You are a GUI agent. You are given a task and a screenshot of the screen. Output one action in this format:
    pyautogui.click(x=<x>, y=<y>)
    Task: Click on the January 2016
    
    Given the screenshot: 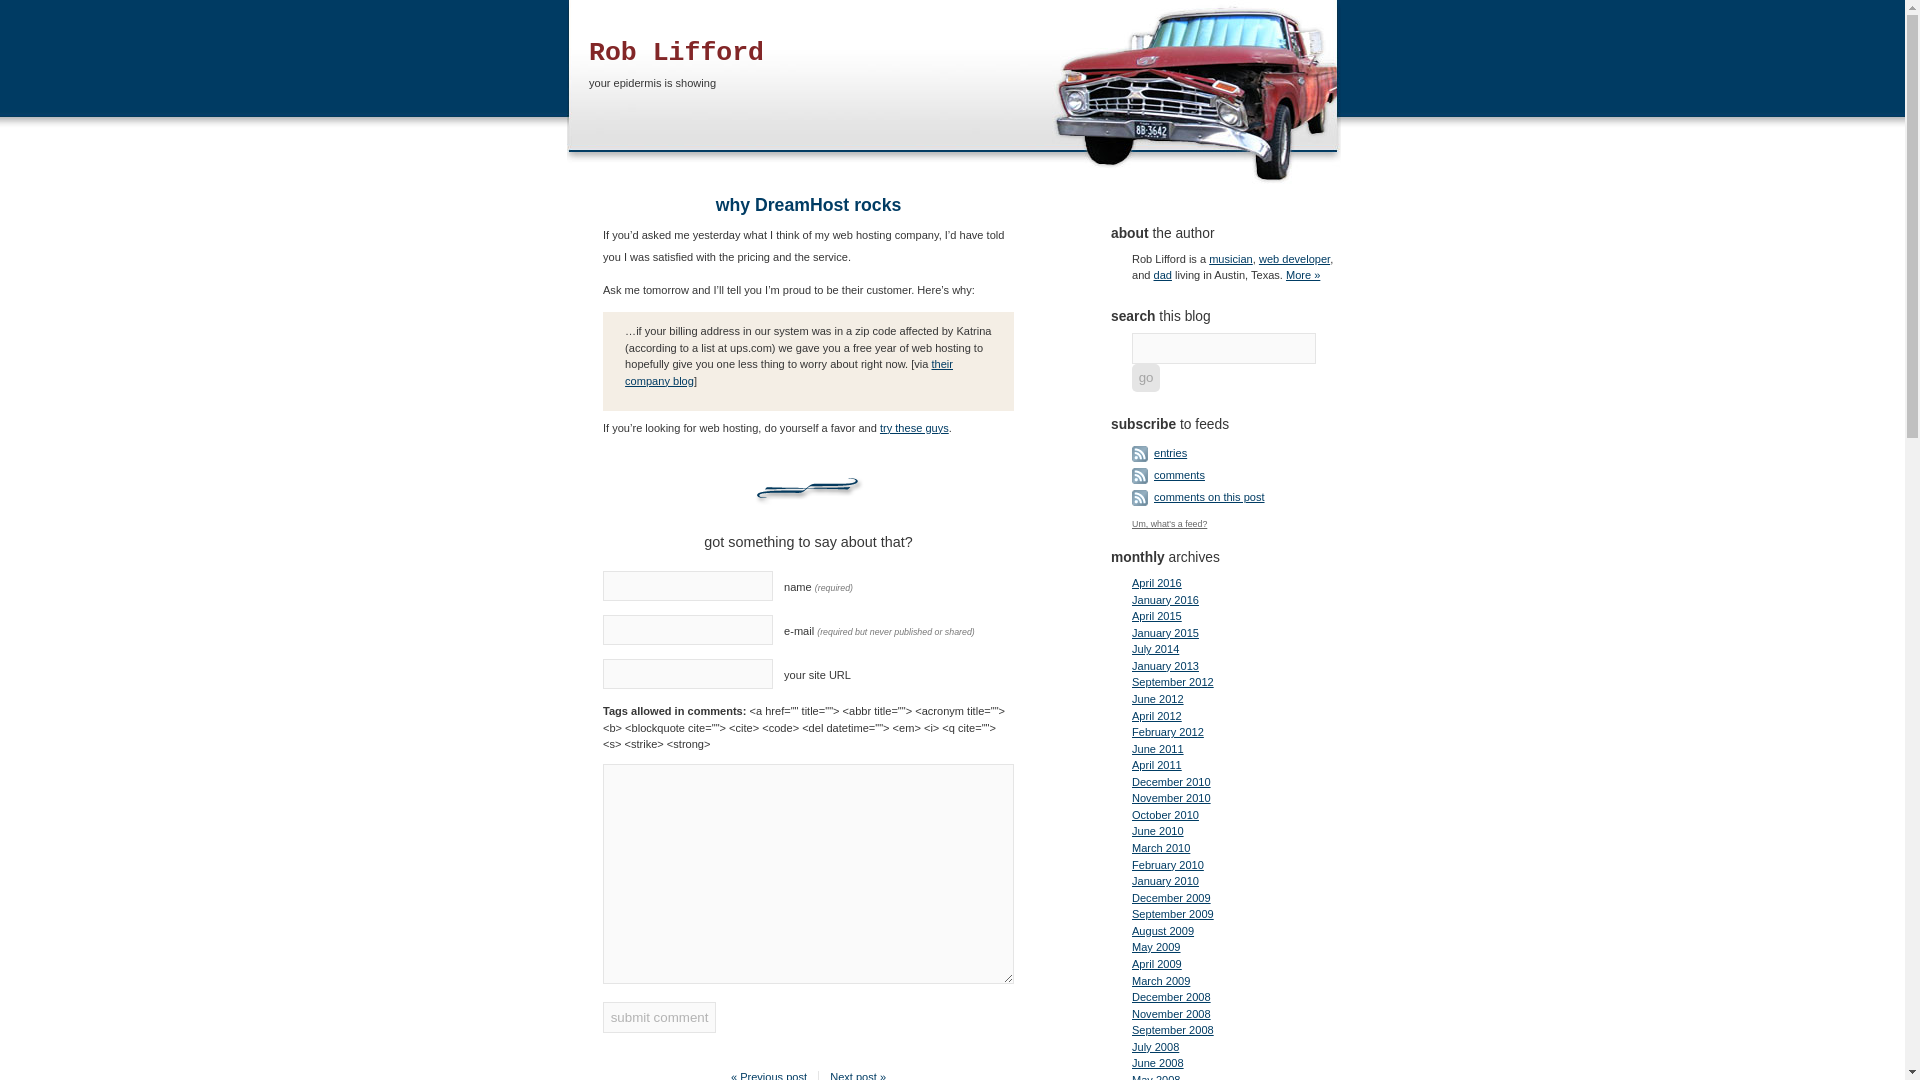 What is the action you would take?
    pyautogui.click(x=1165, y=600)
    